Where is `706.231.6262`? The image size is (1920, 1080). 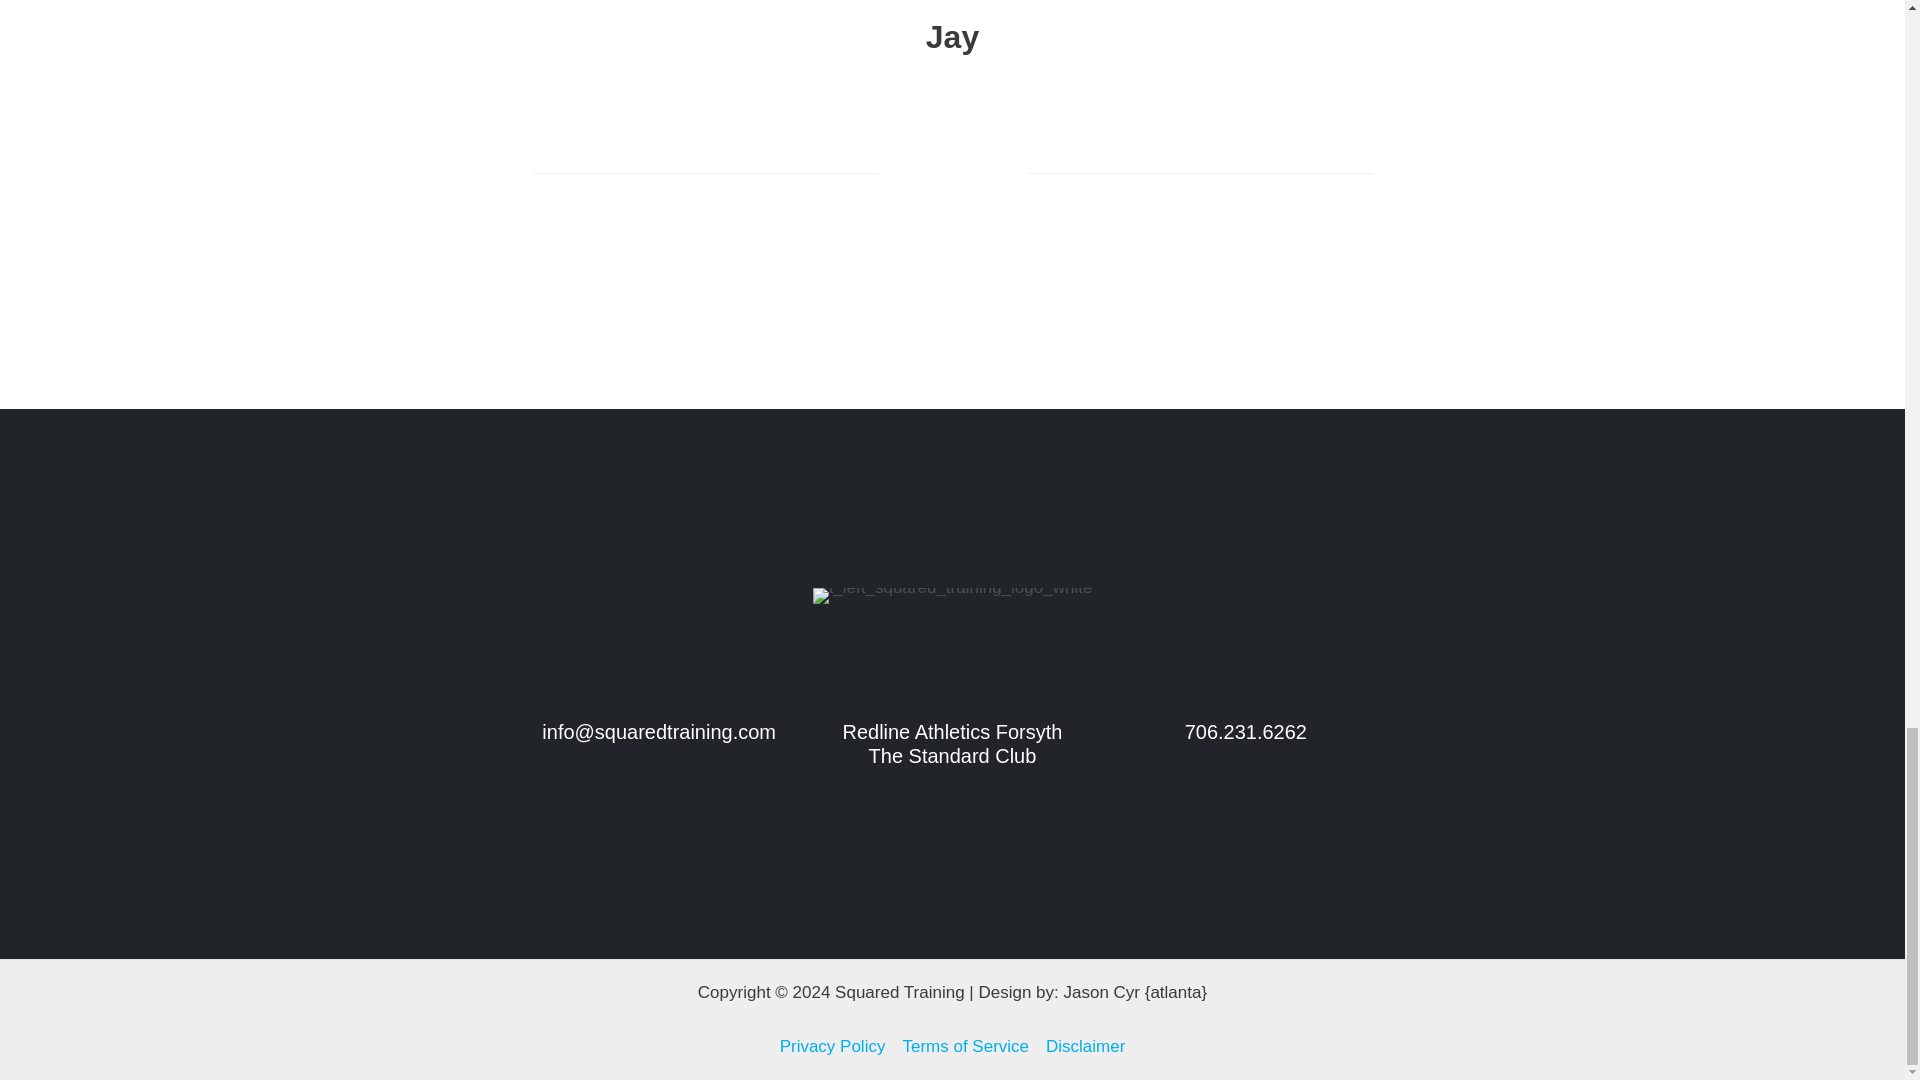 706.231.6262 is located at coordinates (1246, 732).